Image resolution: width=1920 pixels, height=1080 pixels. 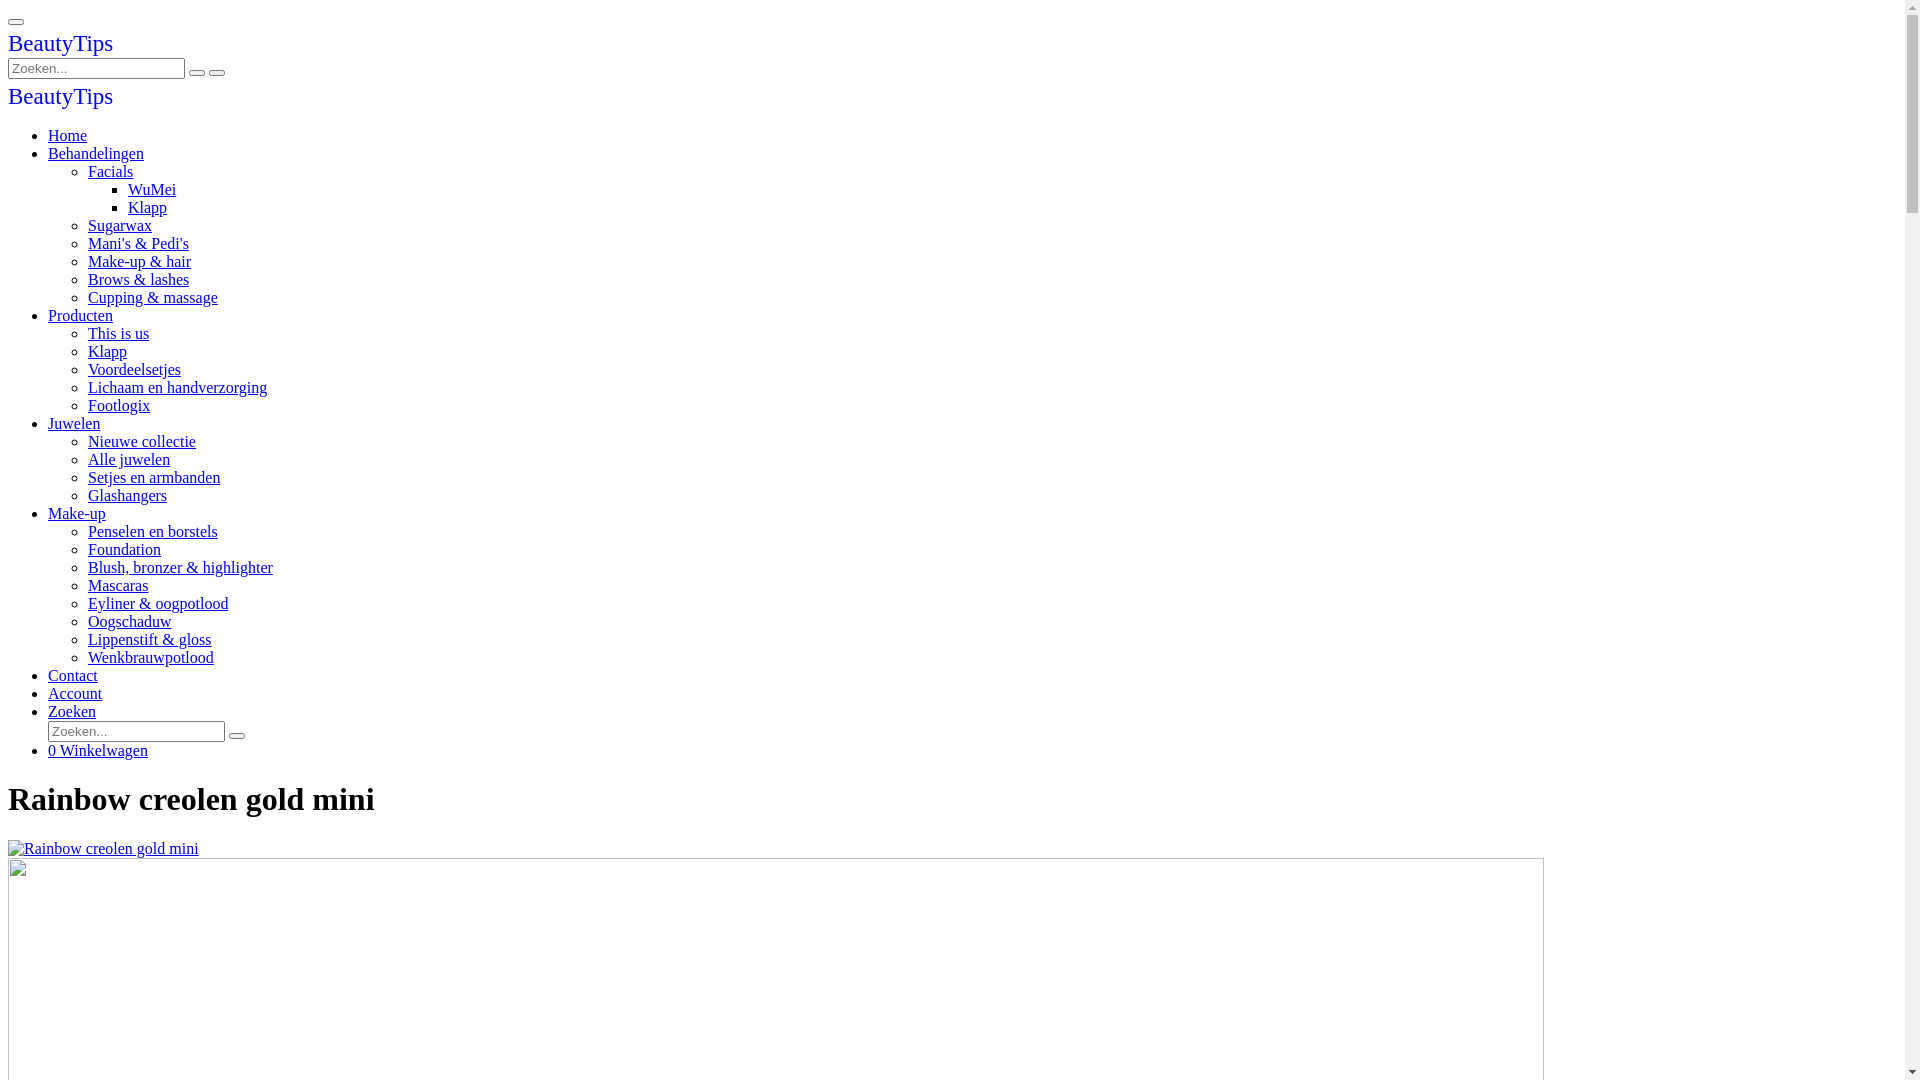 I want to click on Voordeelsetjes, so click(x=134, y=370).